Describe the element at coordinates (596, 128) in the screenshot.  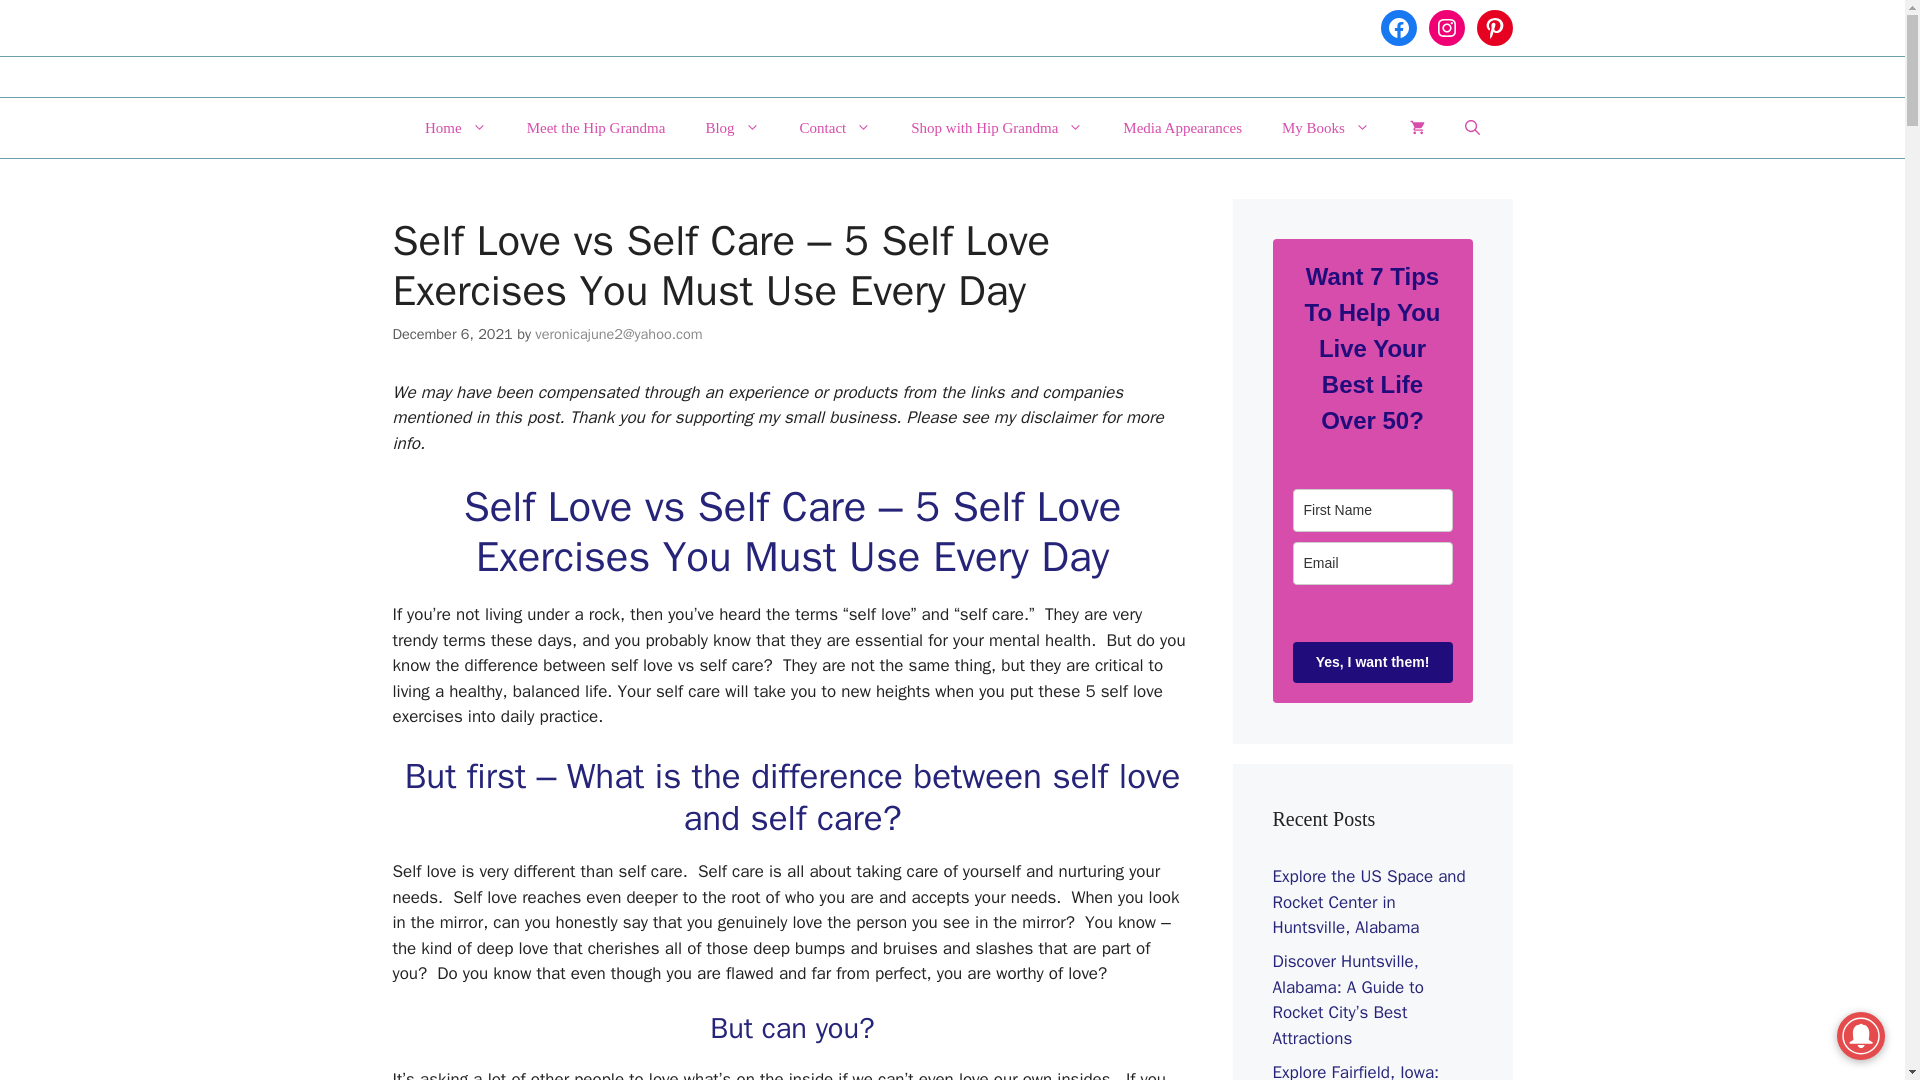
I see `Meet the Hip Grandma` at that location.